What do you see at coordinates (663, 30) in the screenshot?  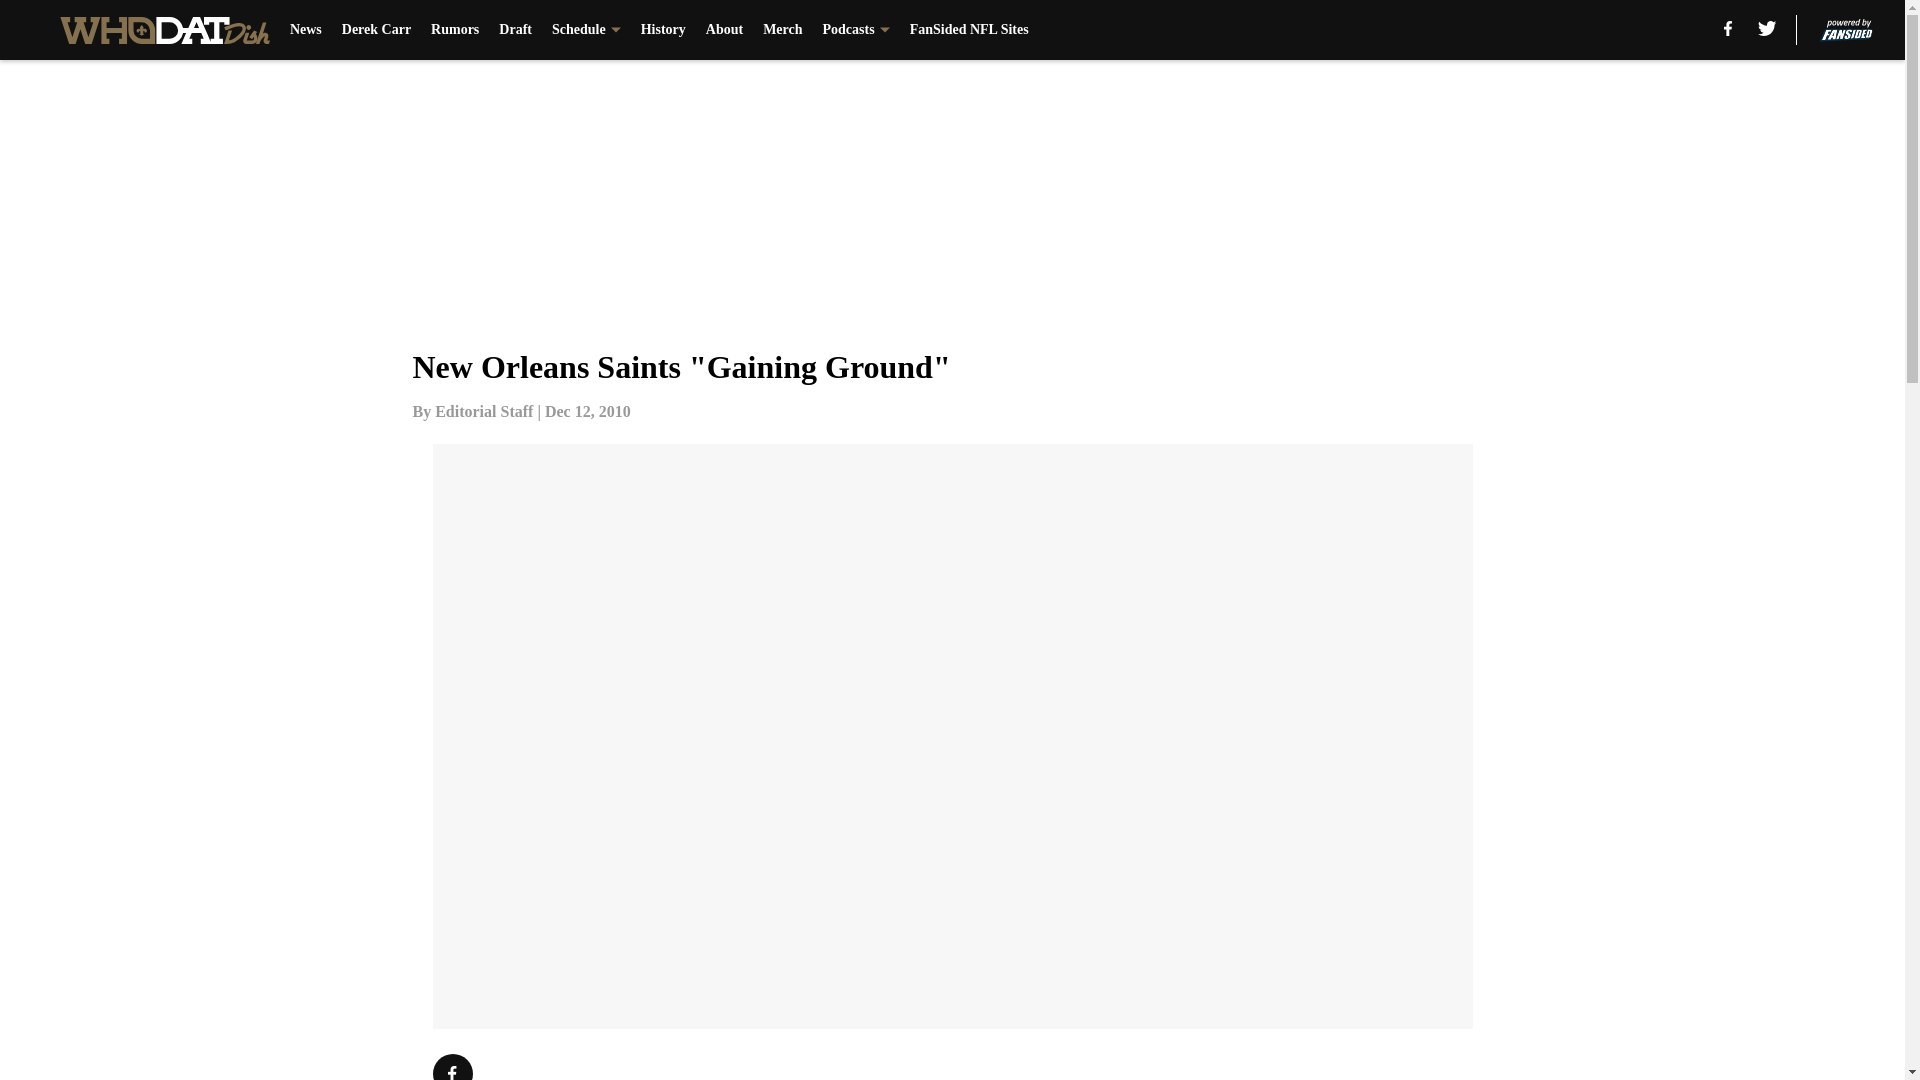 I see `History` at bounding box center [663, 30].